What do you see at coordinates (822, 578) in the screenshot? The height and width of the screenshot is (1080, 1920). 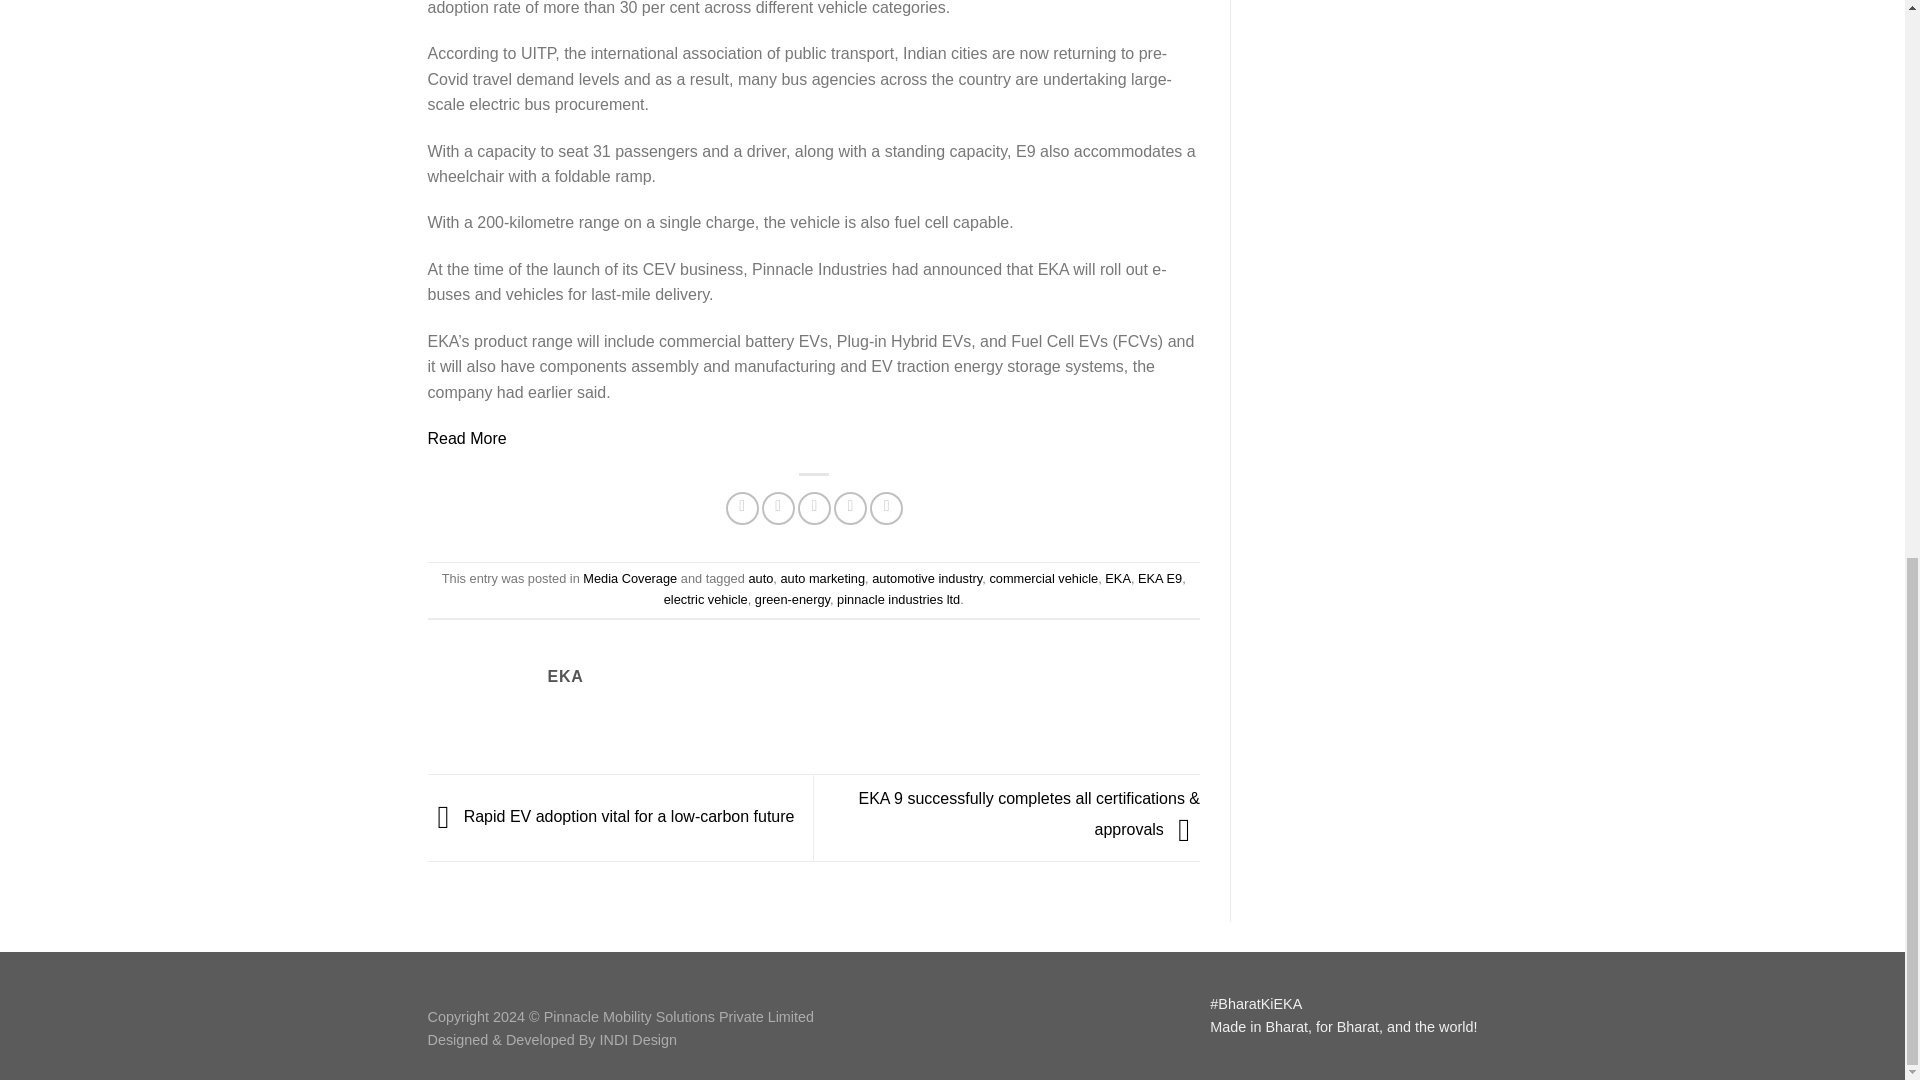 I see `auto marketing` at bounding box center [822, 578].